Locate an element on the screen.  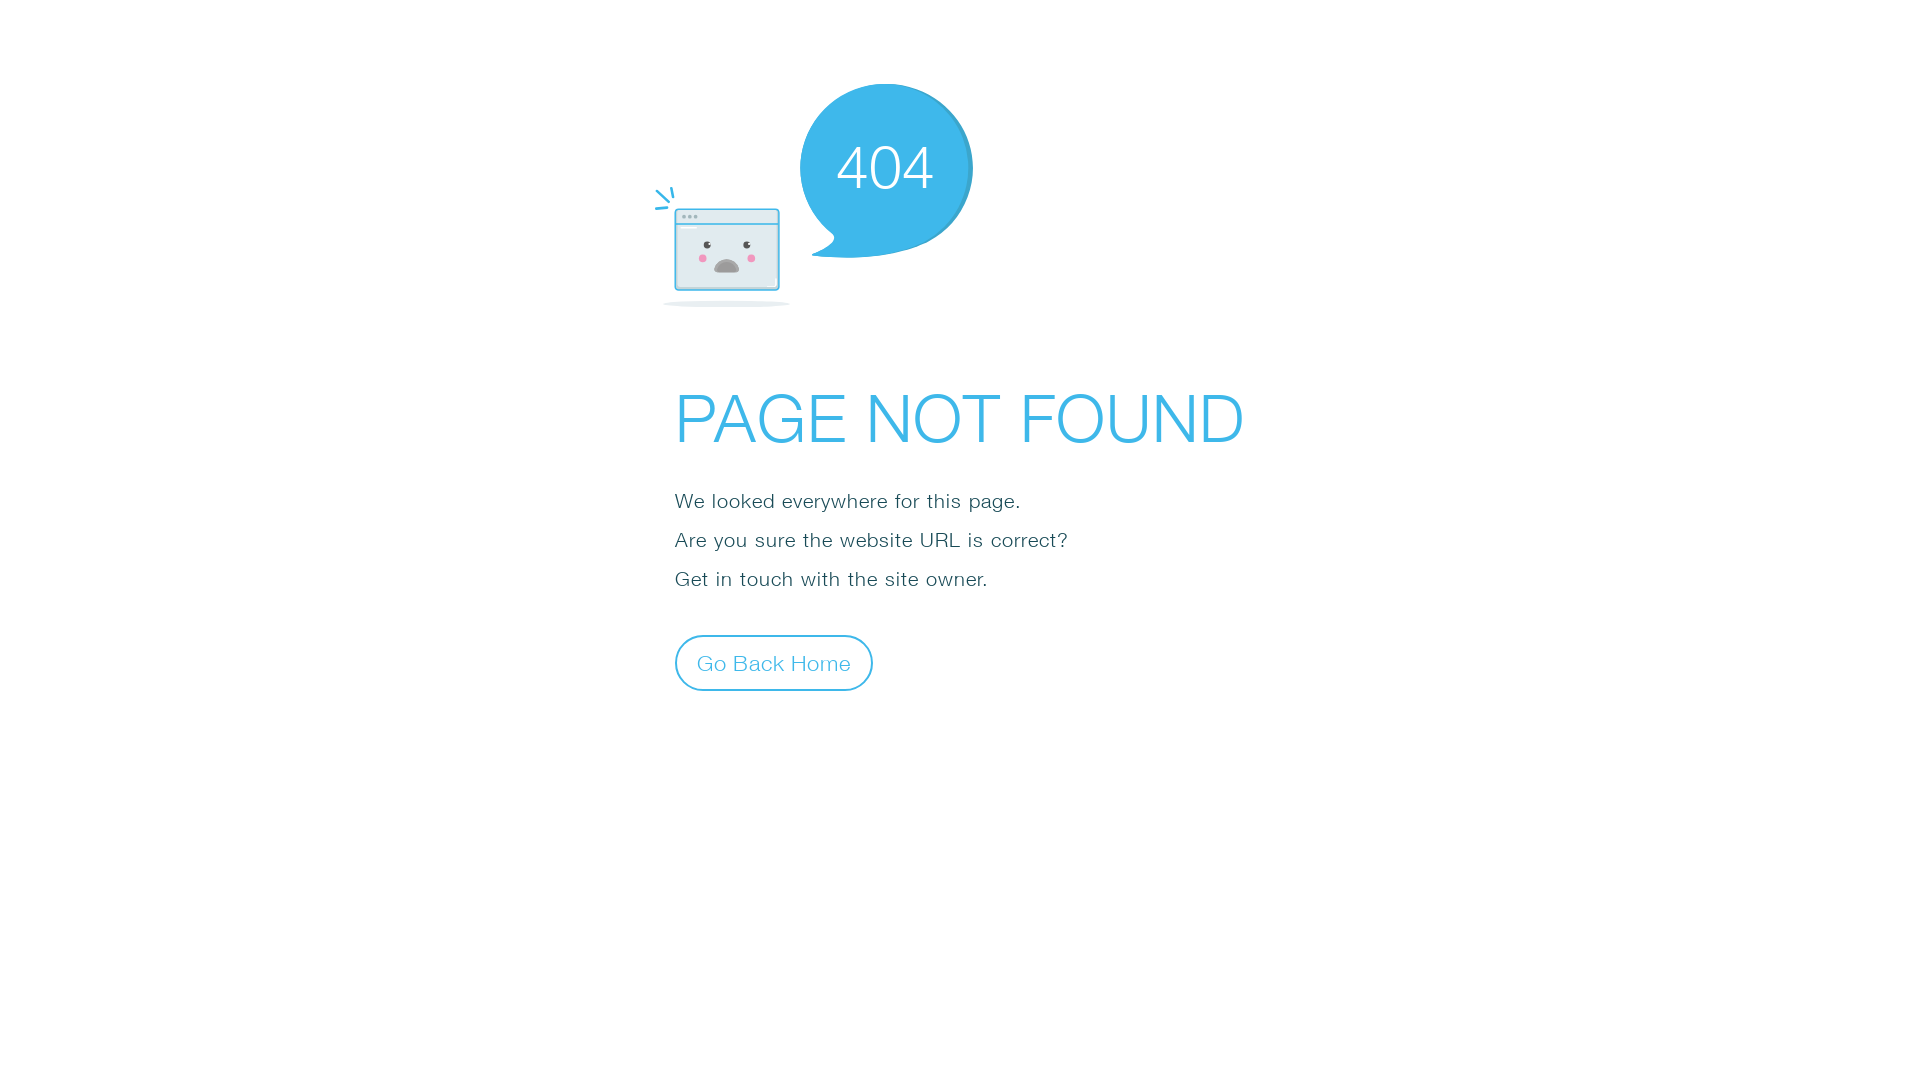
Go Back Home is located at coordinates (774, 662).